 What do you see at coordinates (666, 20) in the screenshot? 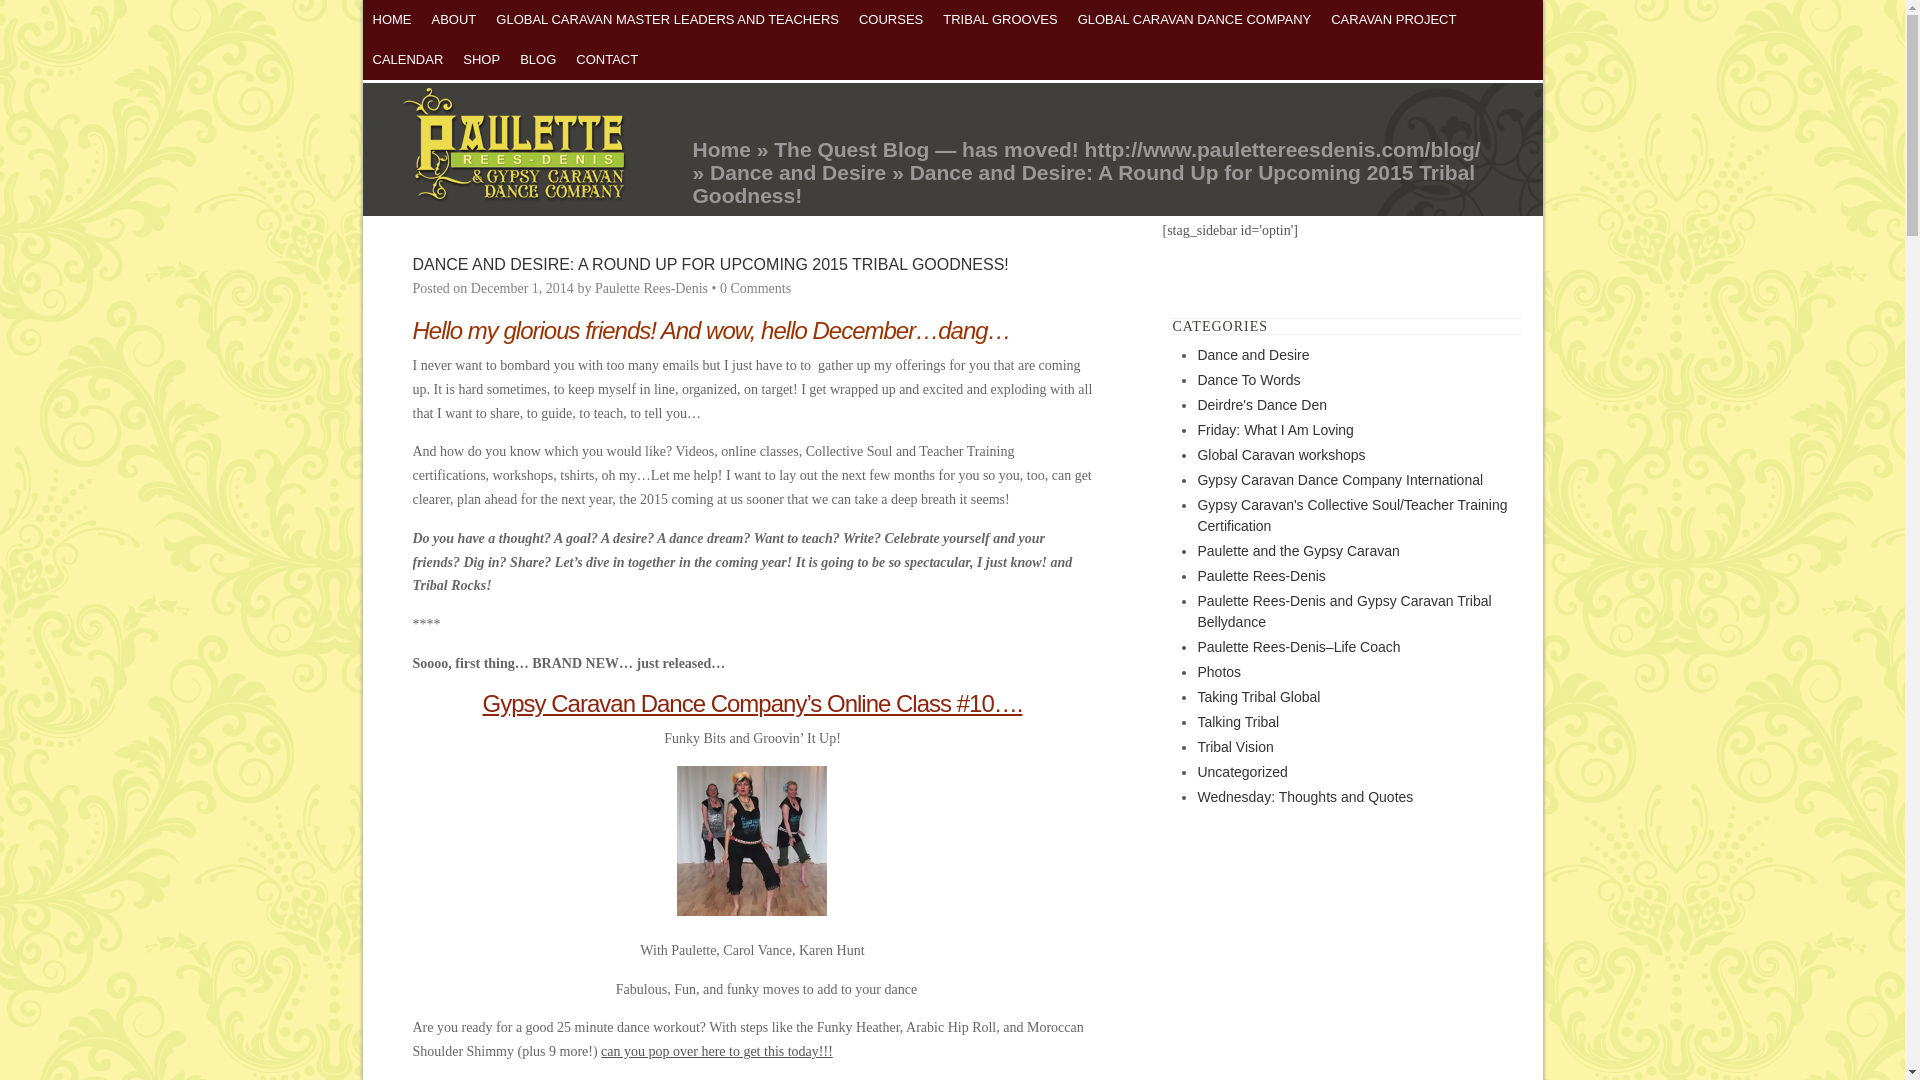
I see `GLOBAL CARAVAN MASTER LEADERS AND TEACHERS` at bounding box center [666, 20].